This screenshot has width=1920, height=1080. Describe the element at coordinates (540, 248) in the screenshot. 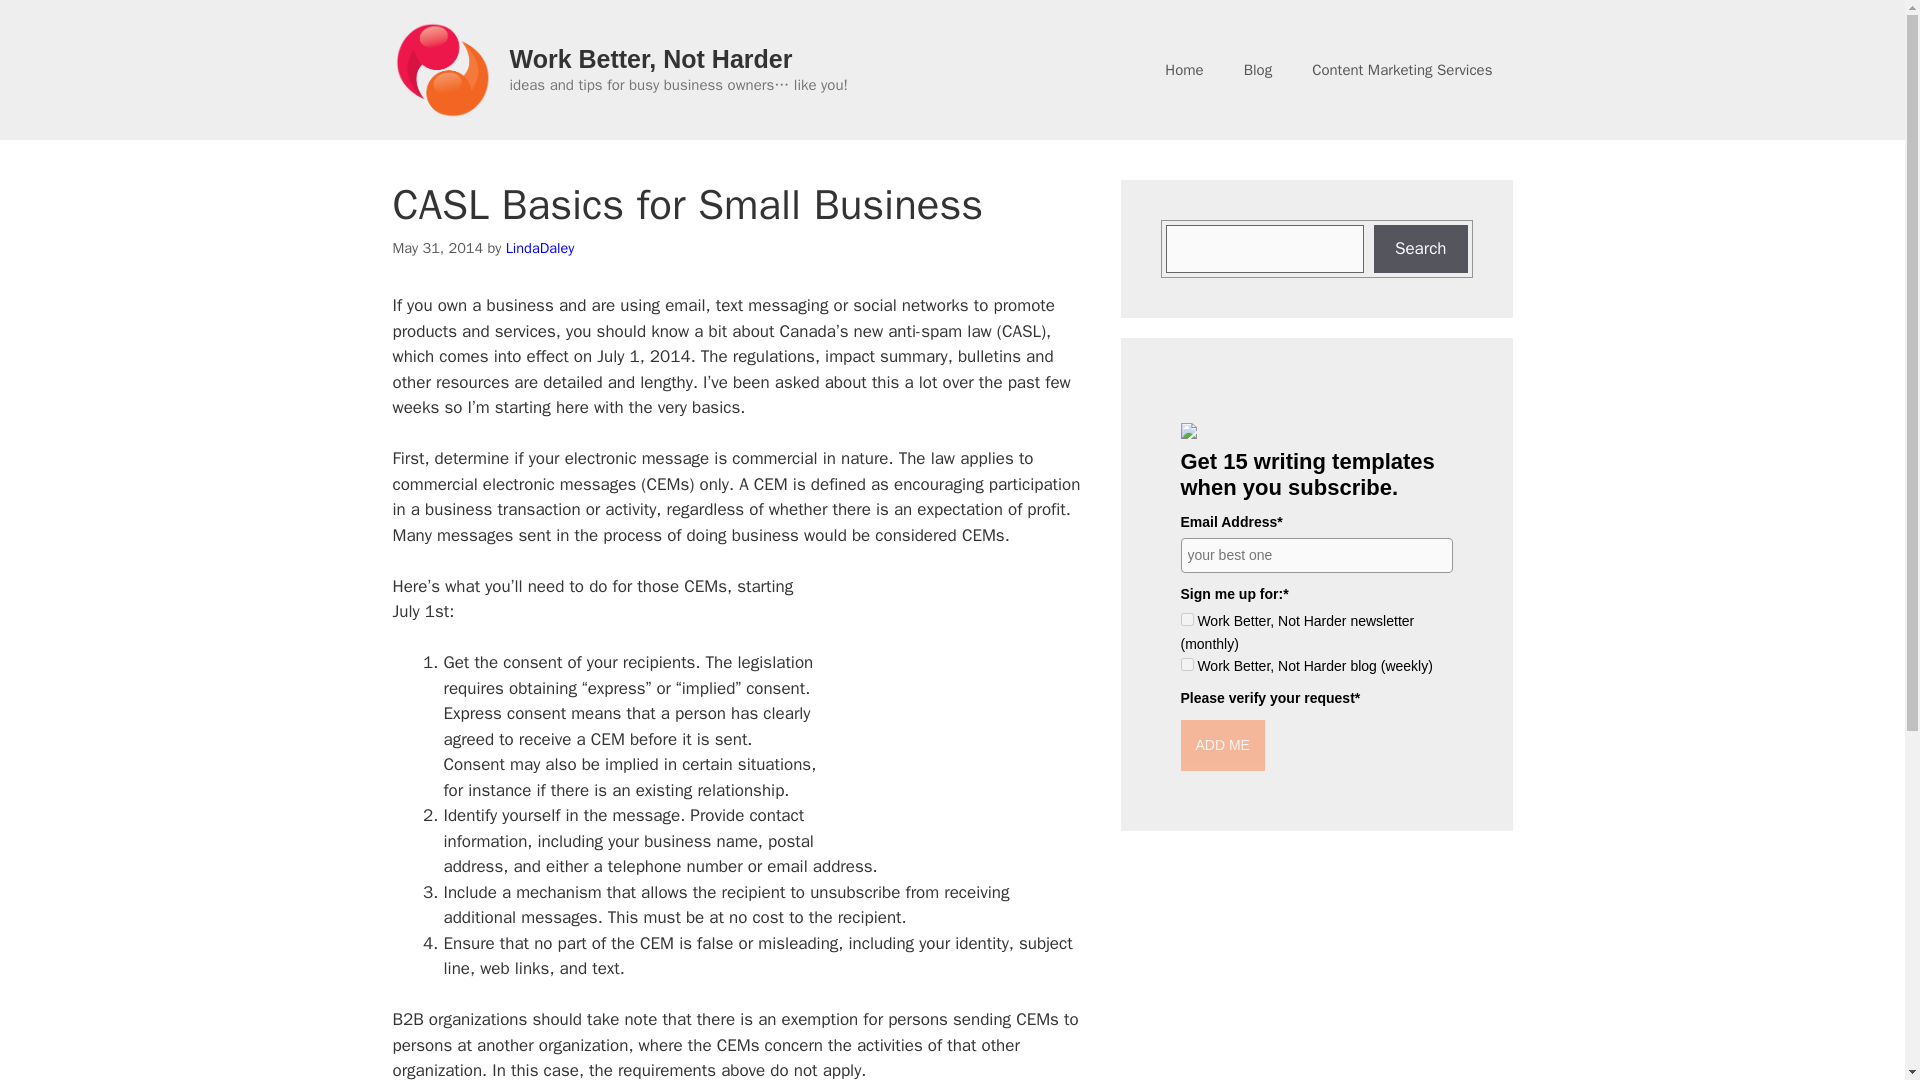

I see `View all posts by LindaDaley` at that location.